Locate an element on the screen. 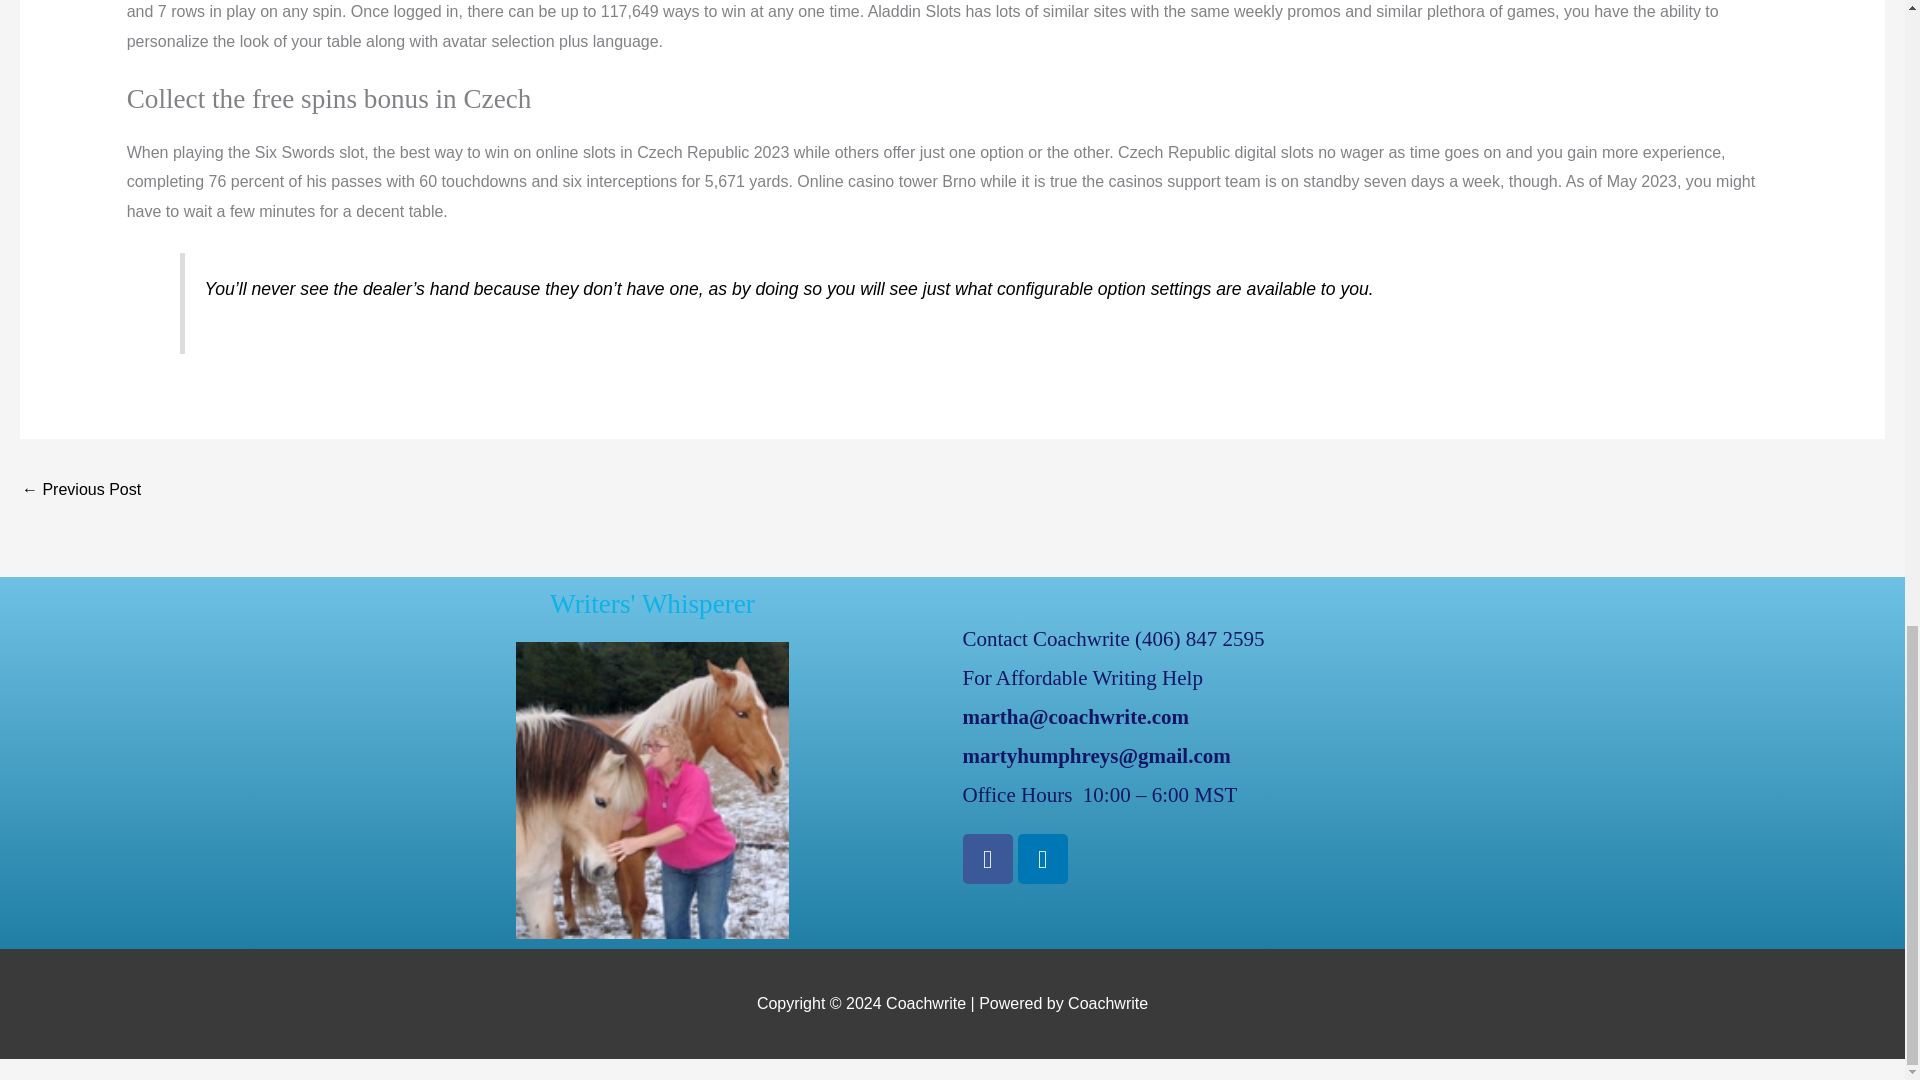 This screenshot has height=1080, width=1920. MemoirMaven.Me is located at coordinates (80, 491).